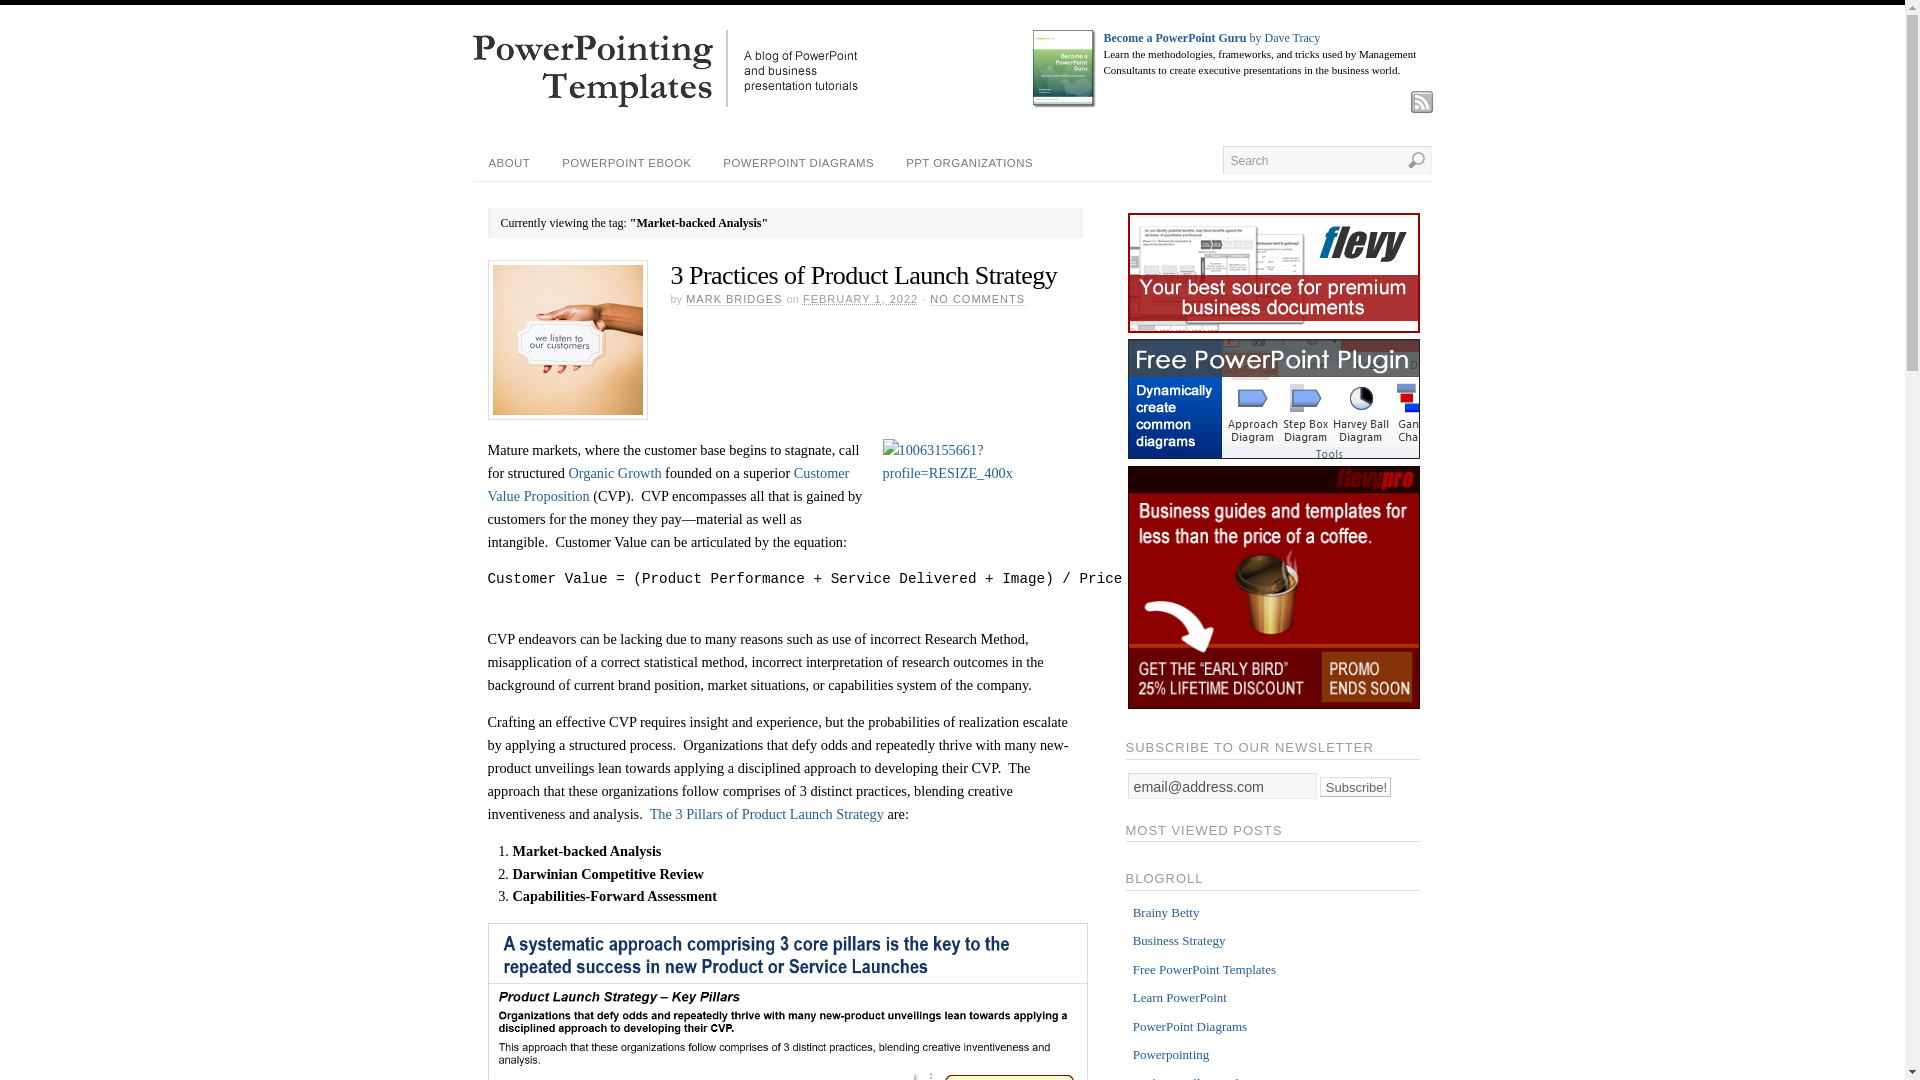  Describe the element at coordinates (798, 163) in the screenshot. I see `POWERPOINT DIAGRAMS` at that location.